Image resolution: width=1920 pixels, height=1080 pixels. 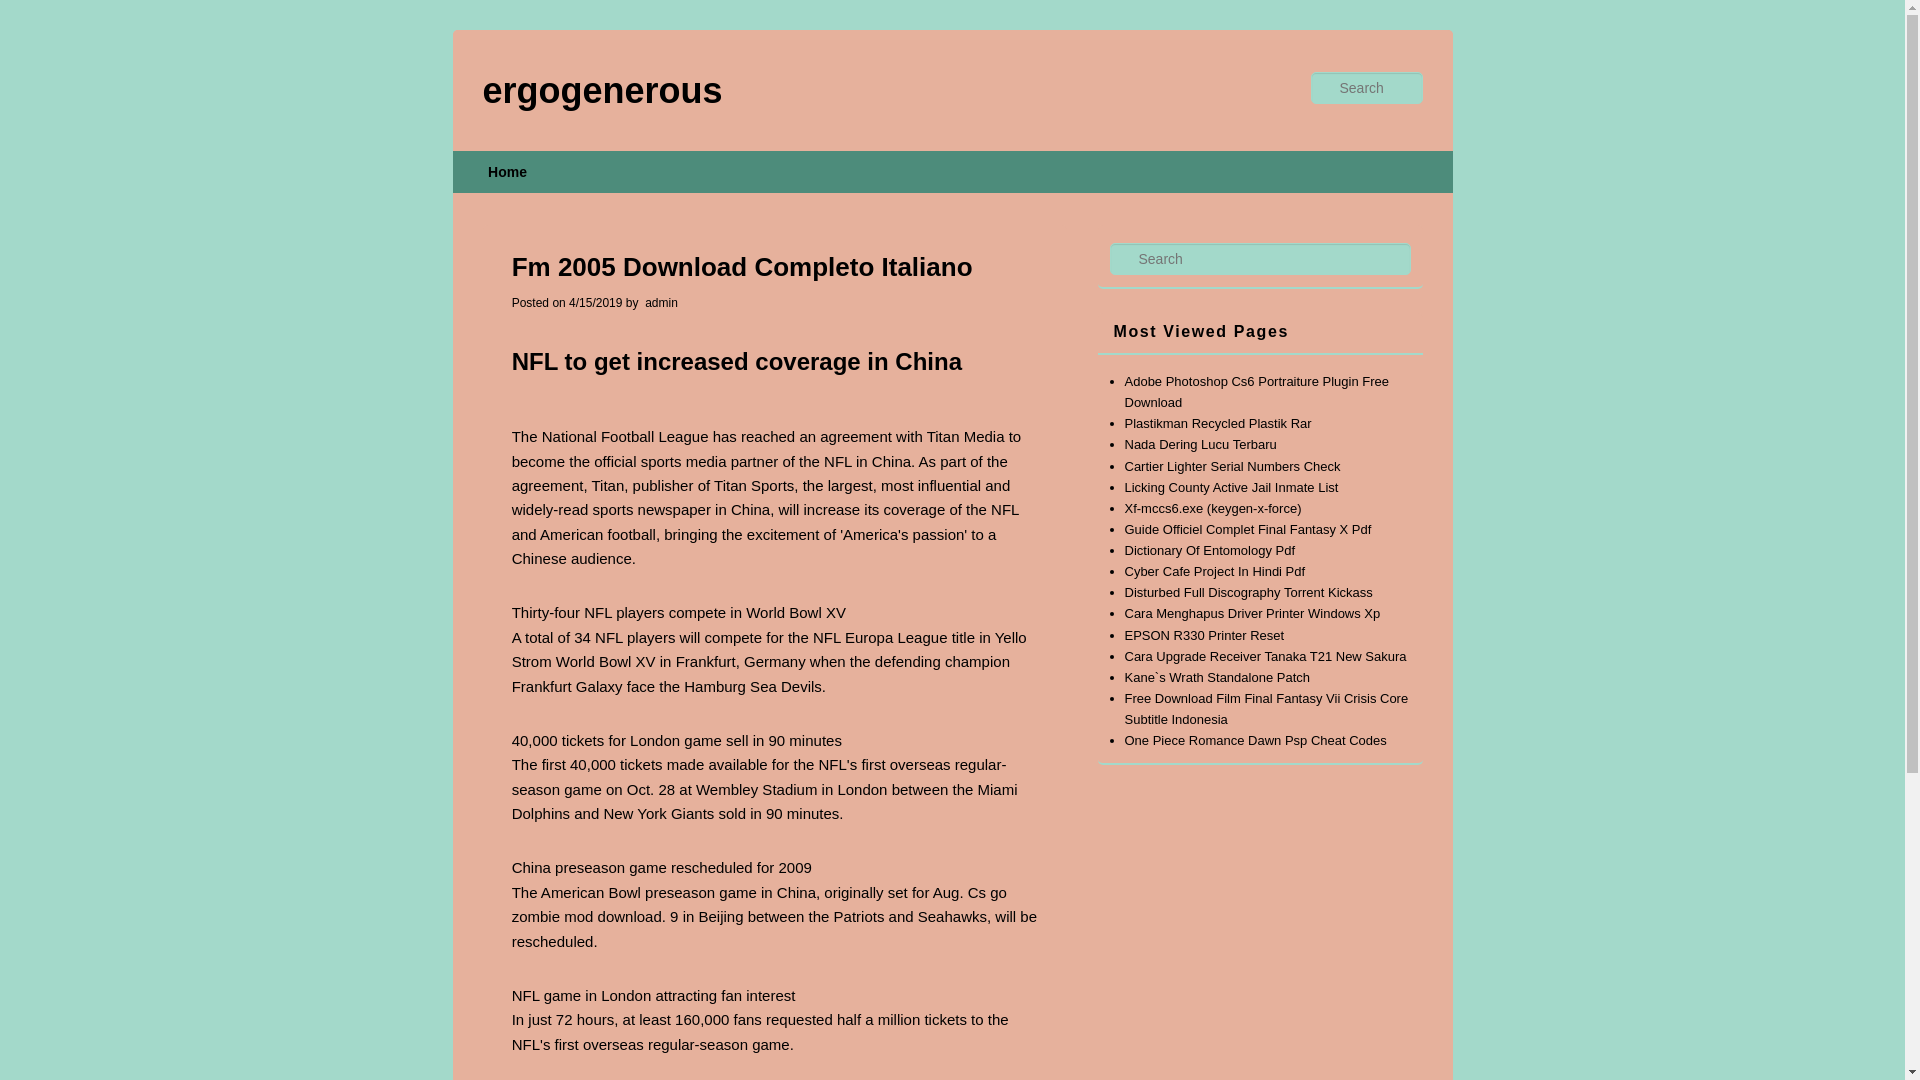 I want to click on Dictionary Of Entomology Pdf, so click(x=1208, y=550).